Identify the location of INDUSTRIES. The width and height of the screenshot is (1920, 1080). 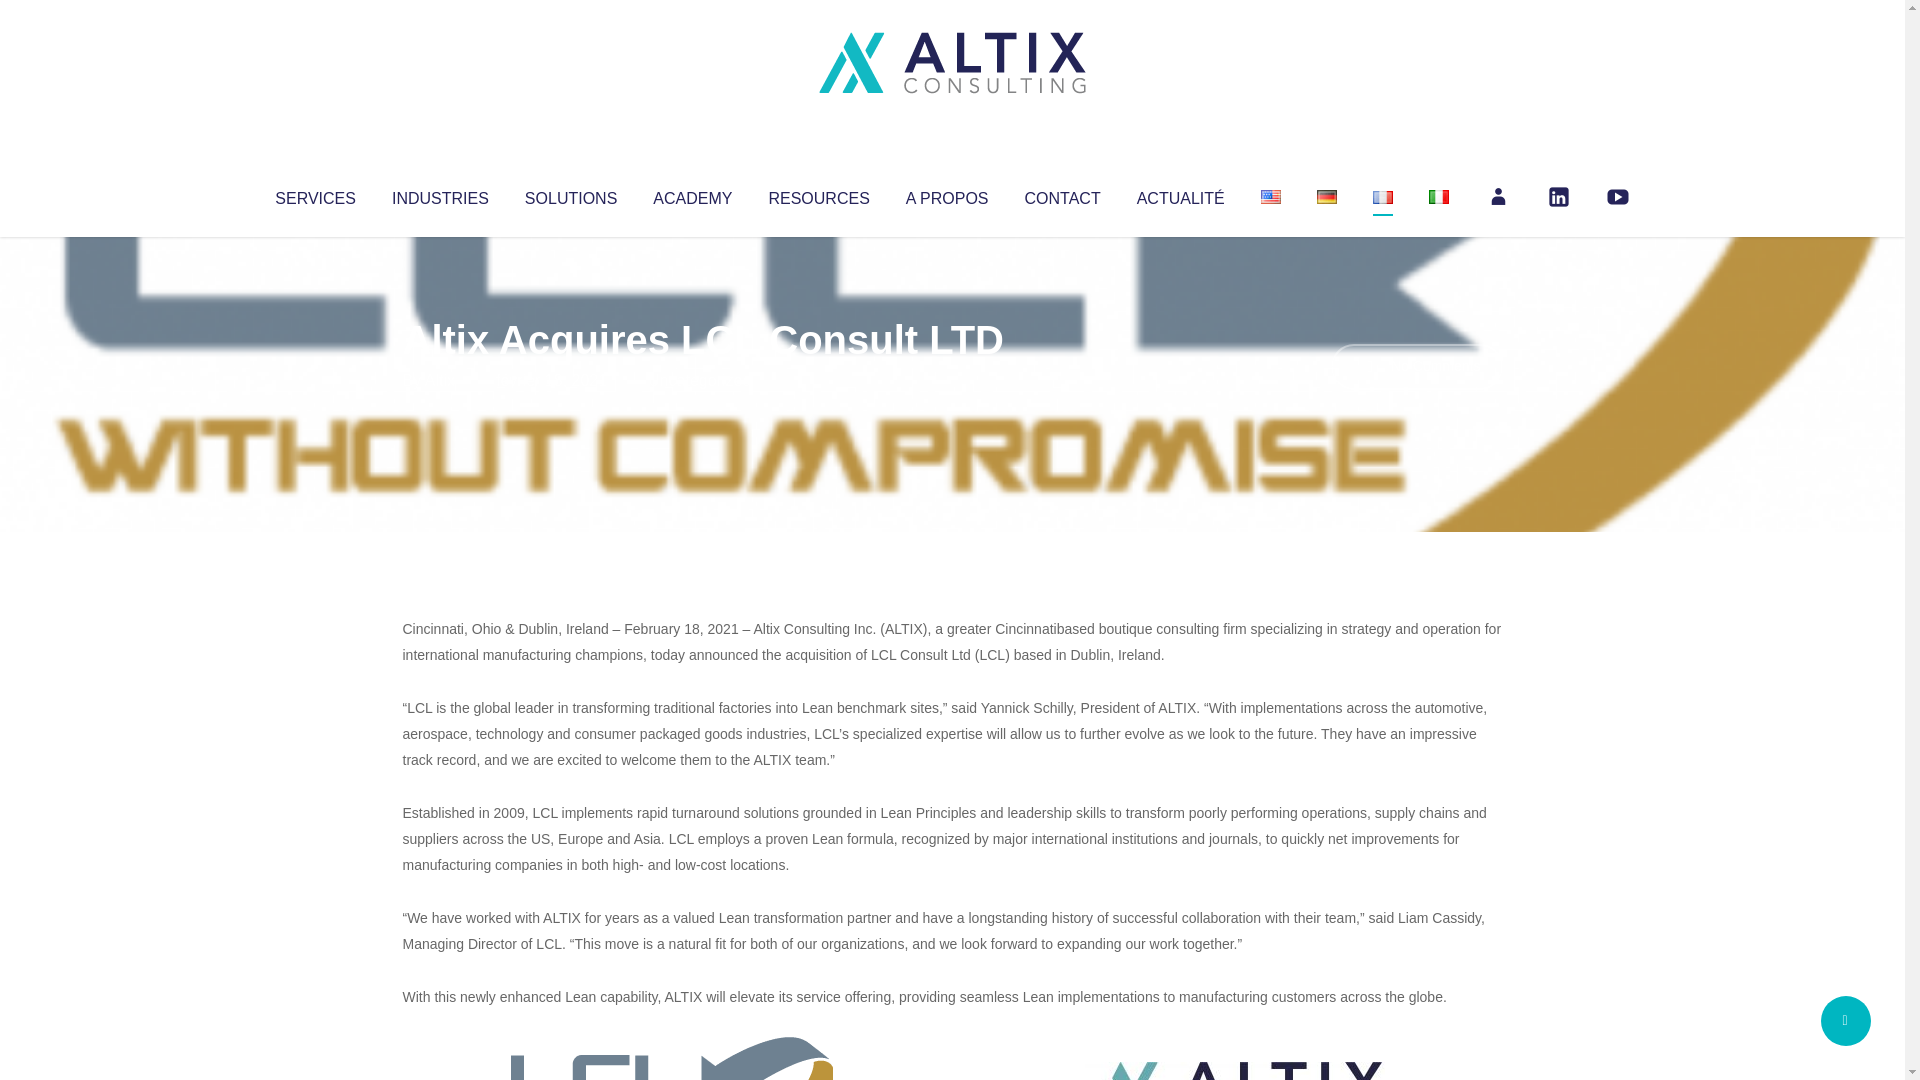
(440, 194).